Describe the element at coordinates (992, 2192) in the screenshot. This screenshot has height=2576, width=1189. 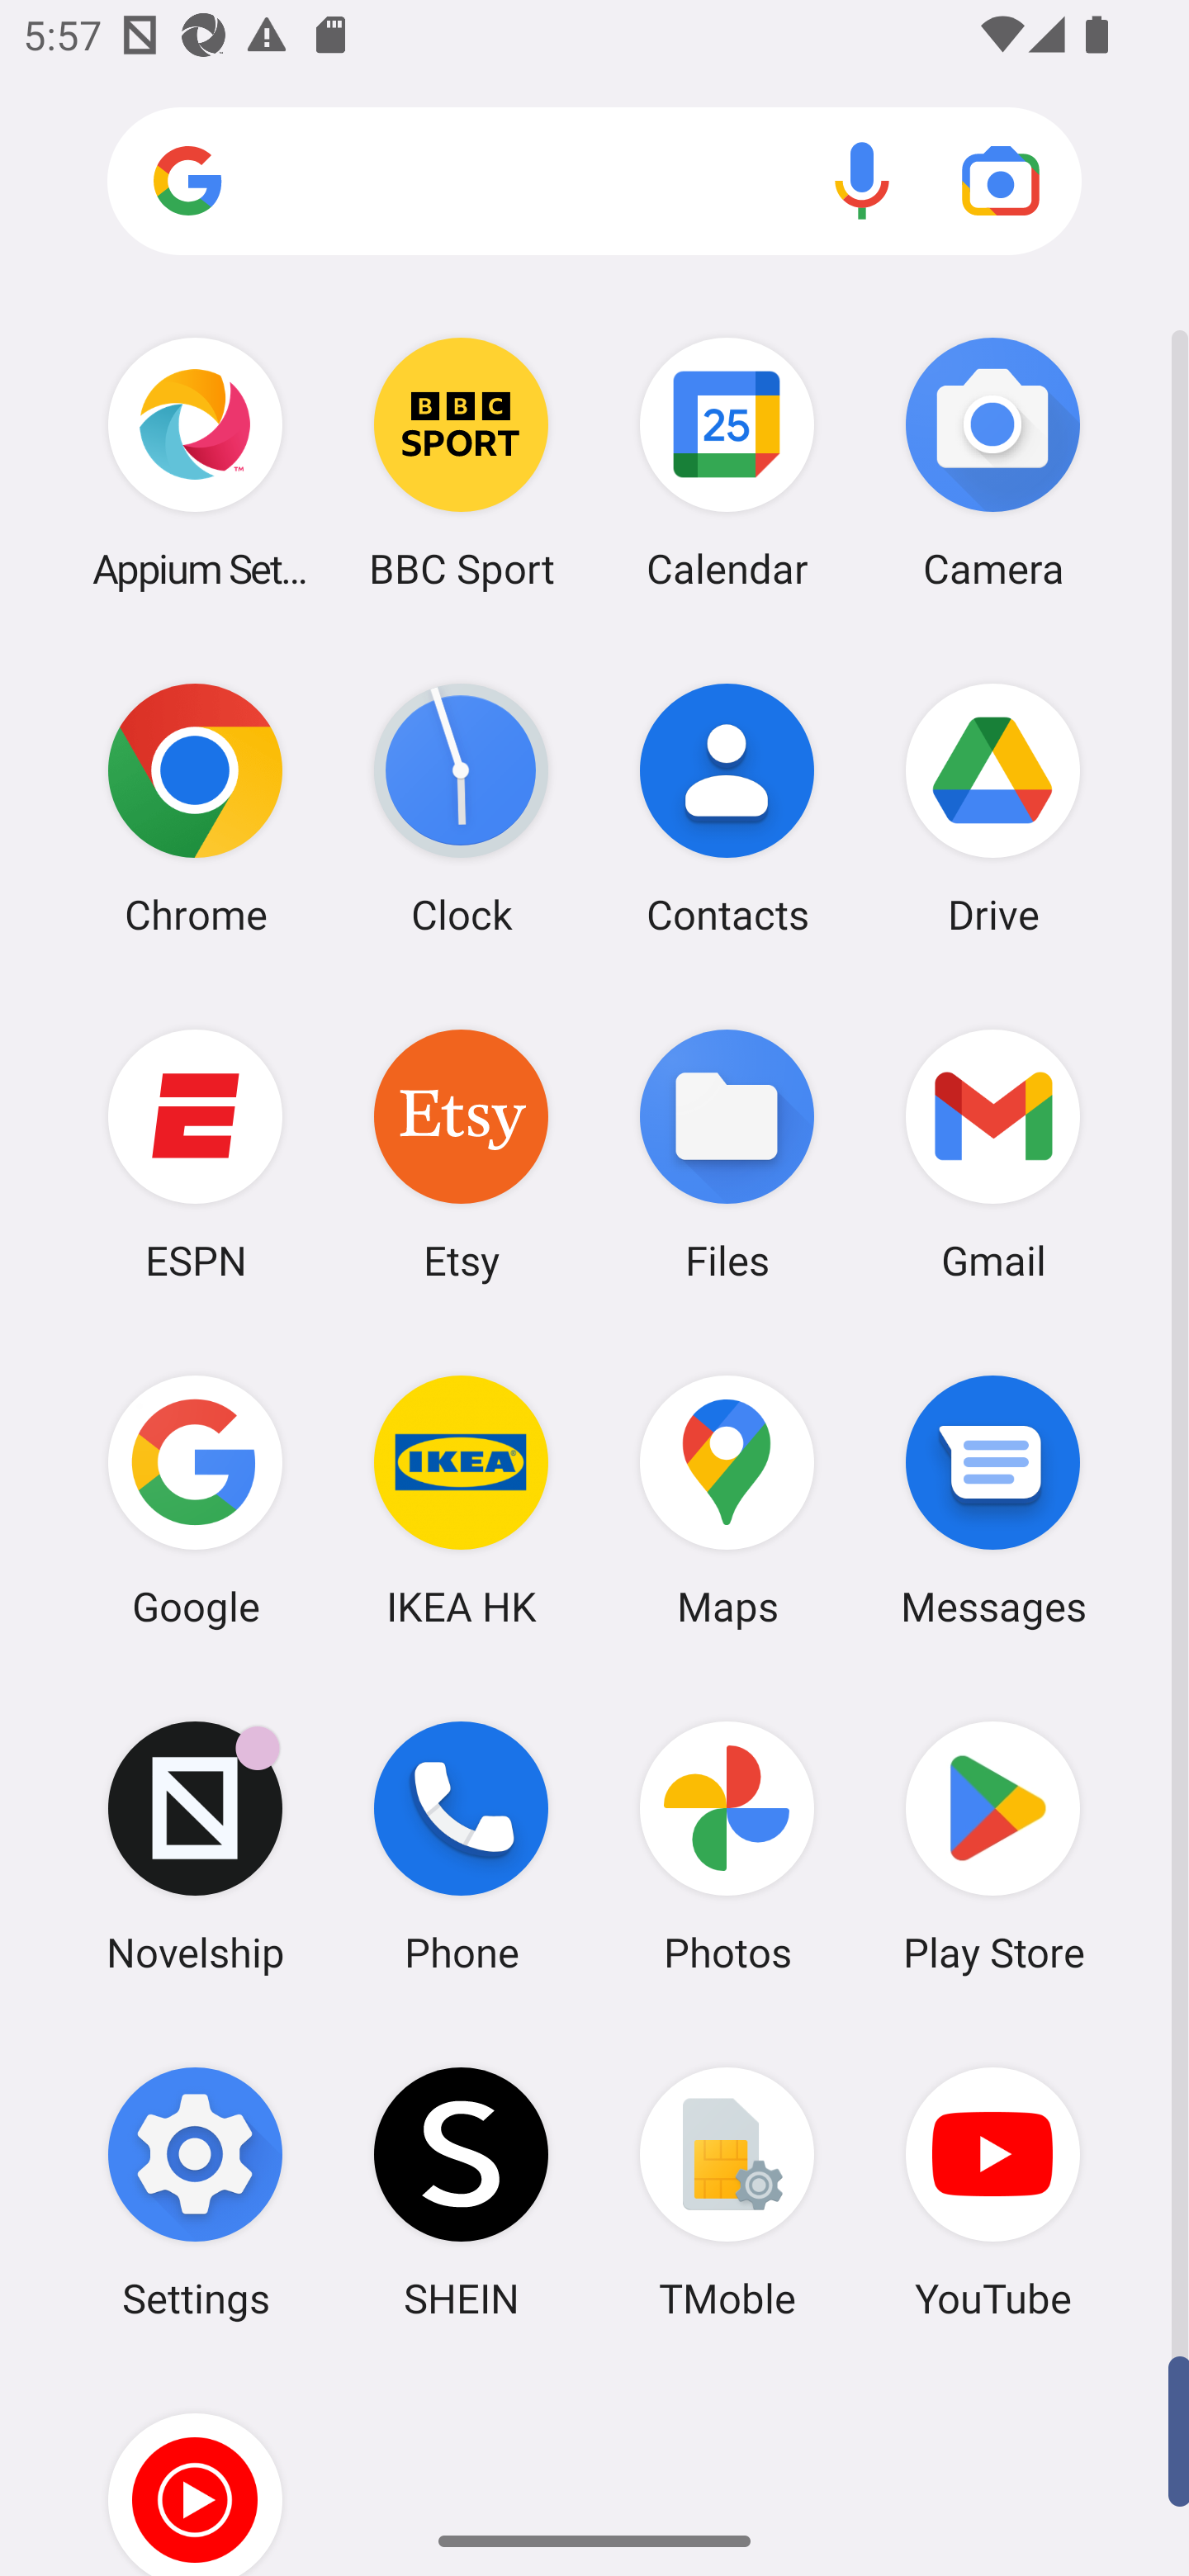
I see `YouTube` at that location.